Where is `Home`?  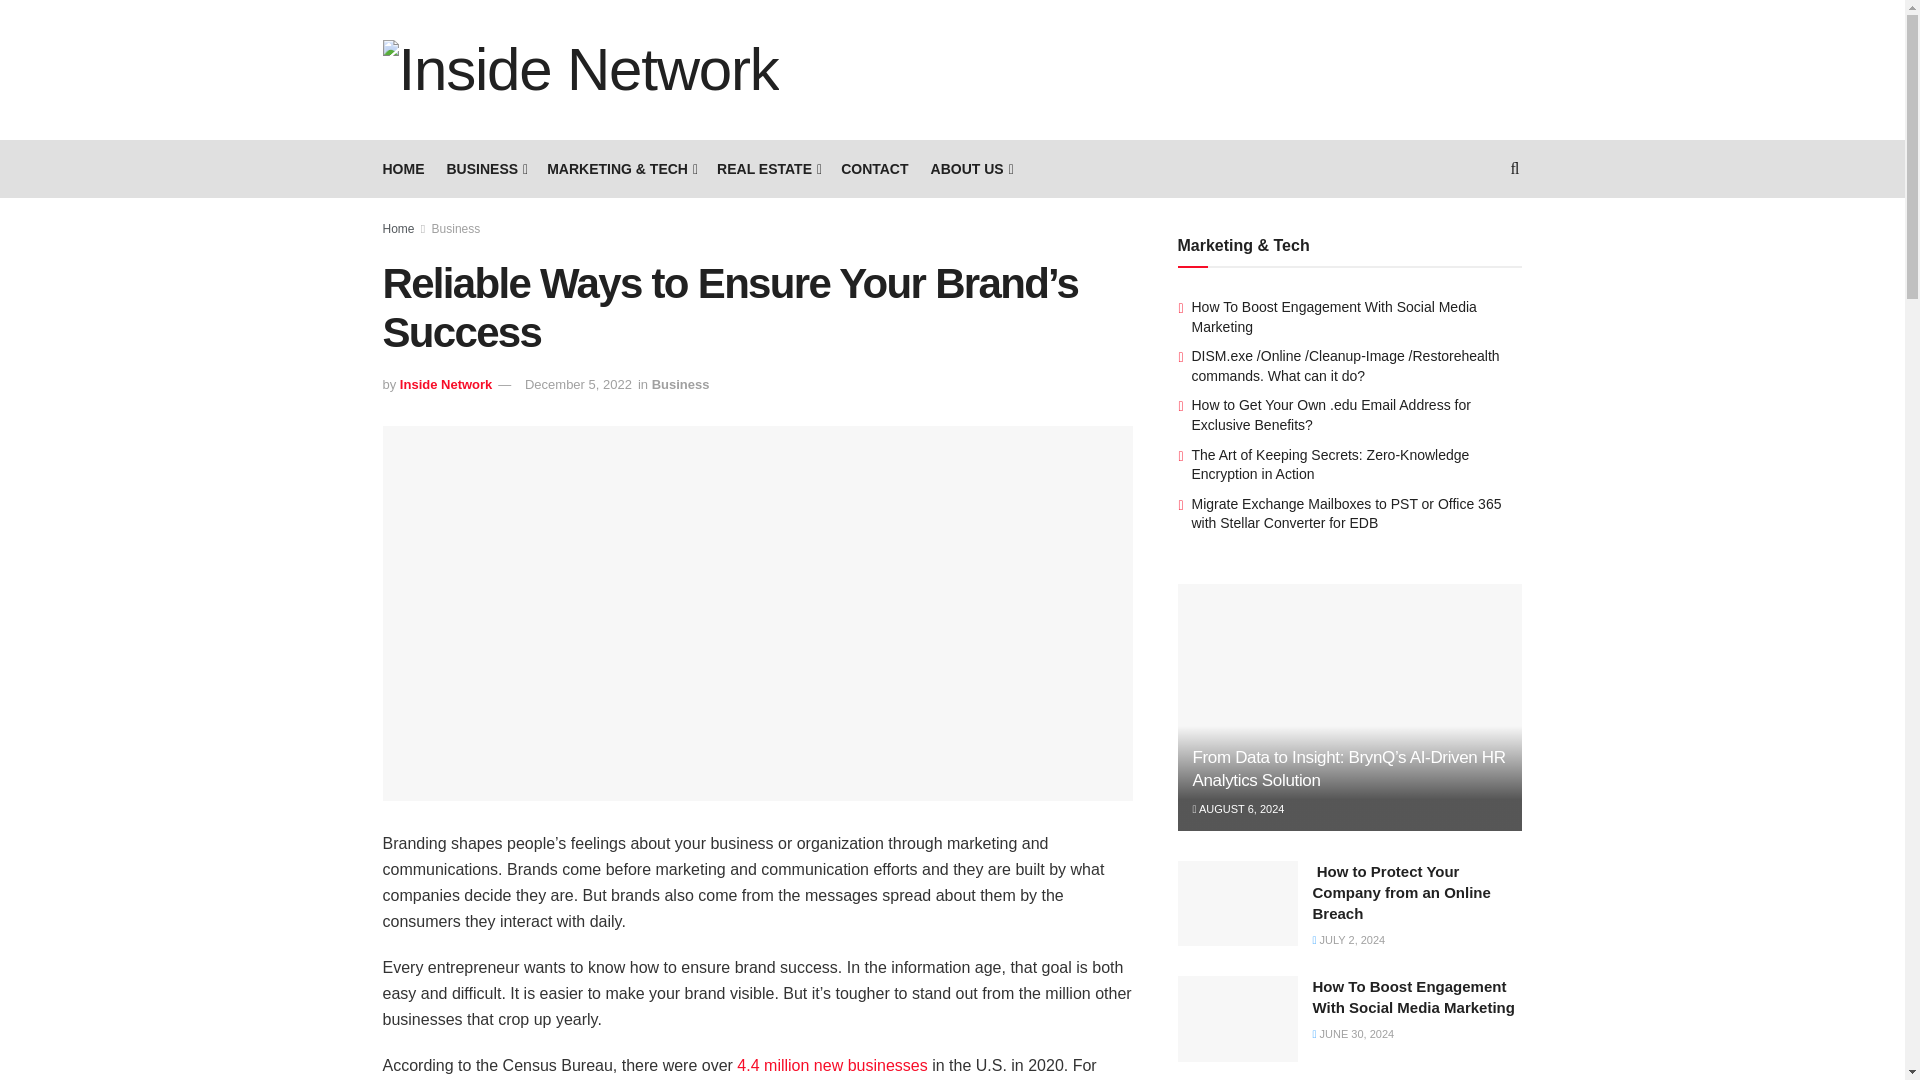 Home is located at coordinates (398, 229).